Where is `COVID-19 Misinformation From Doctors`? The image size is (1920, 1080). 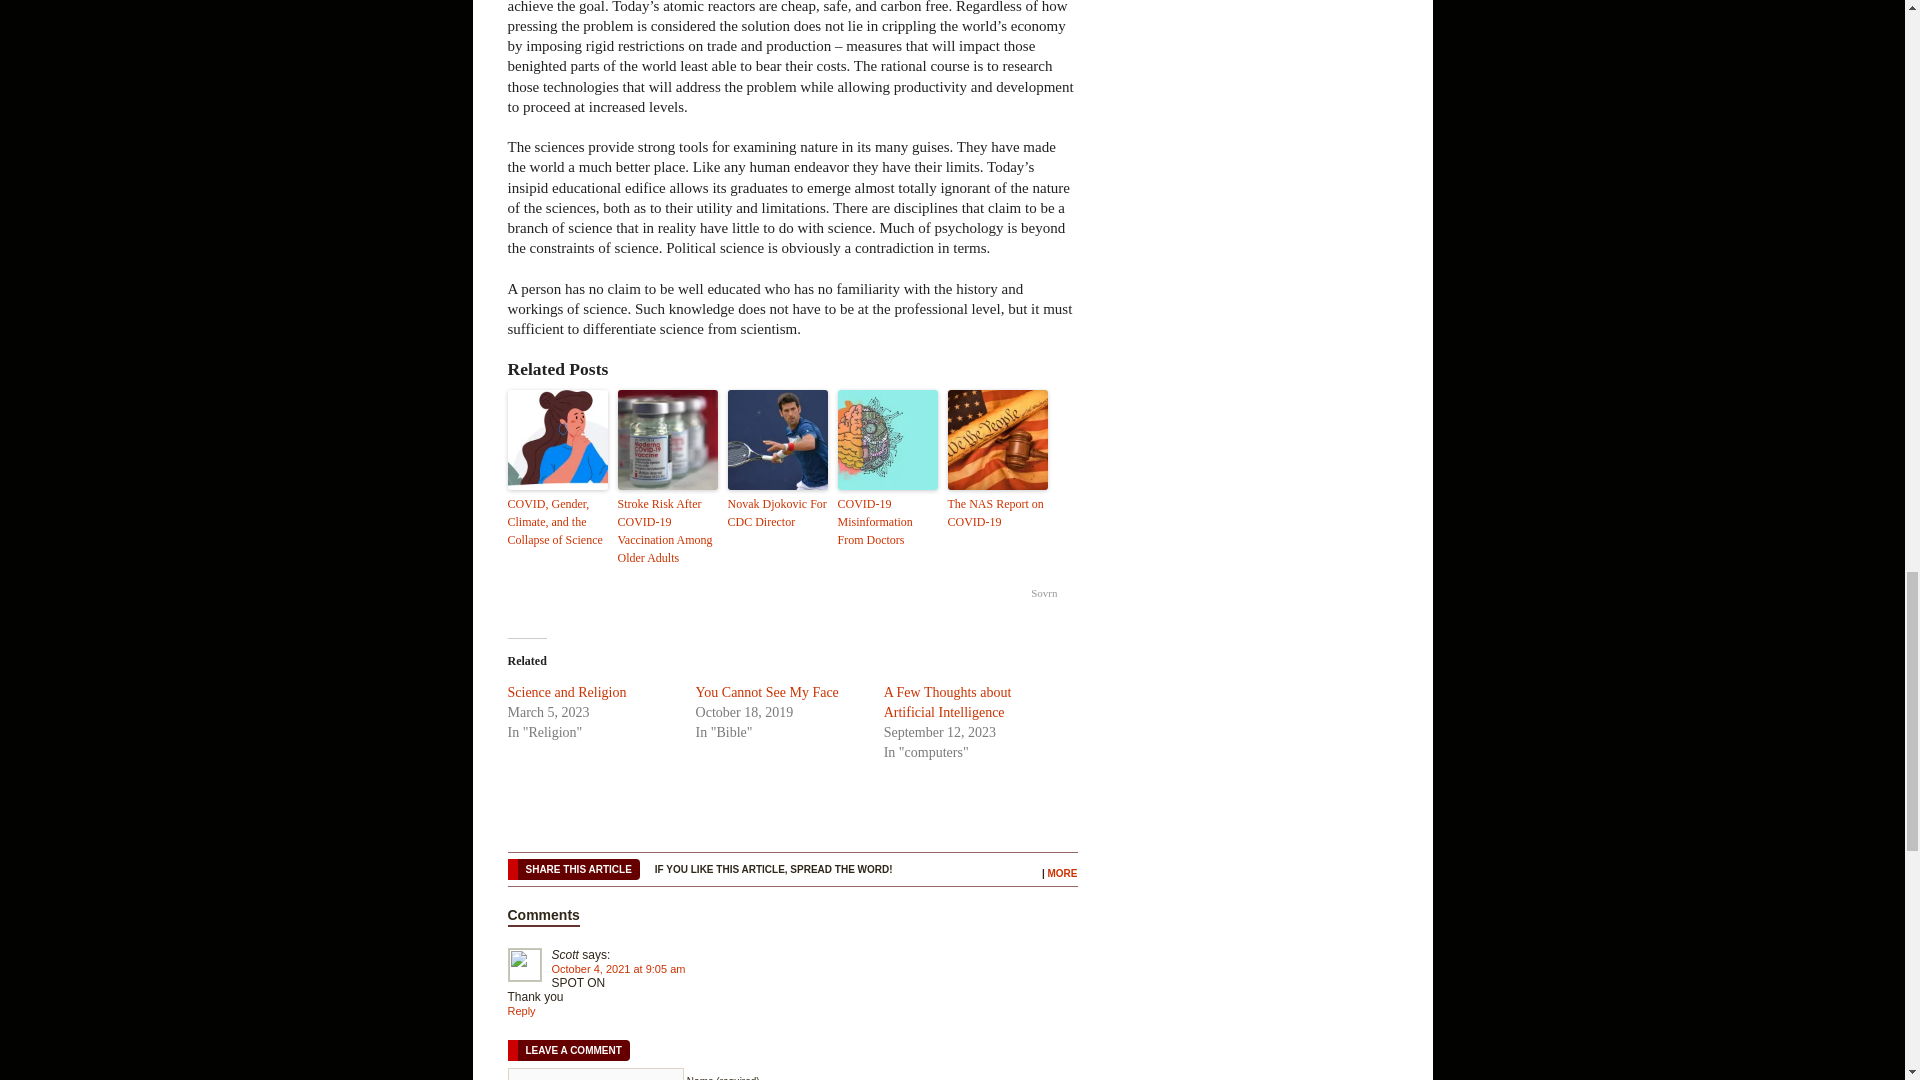 COVID-19 Misinformation From Doctors is located at coordinates (888, 521).